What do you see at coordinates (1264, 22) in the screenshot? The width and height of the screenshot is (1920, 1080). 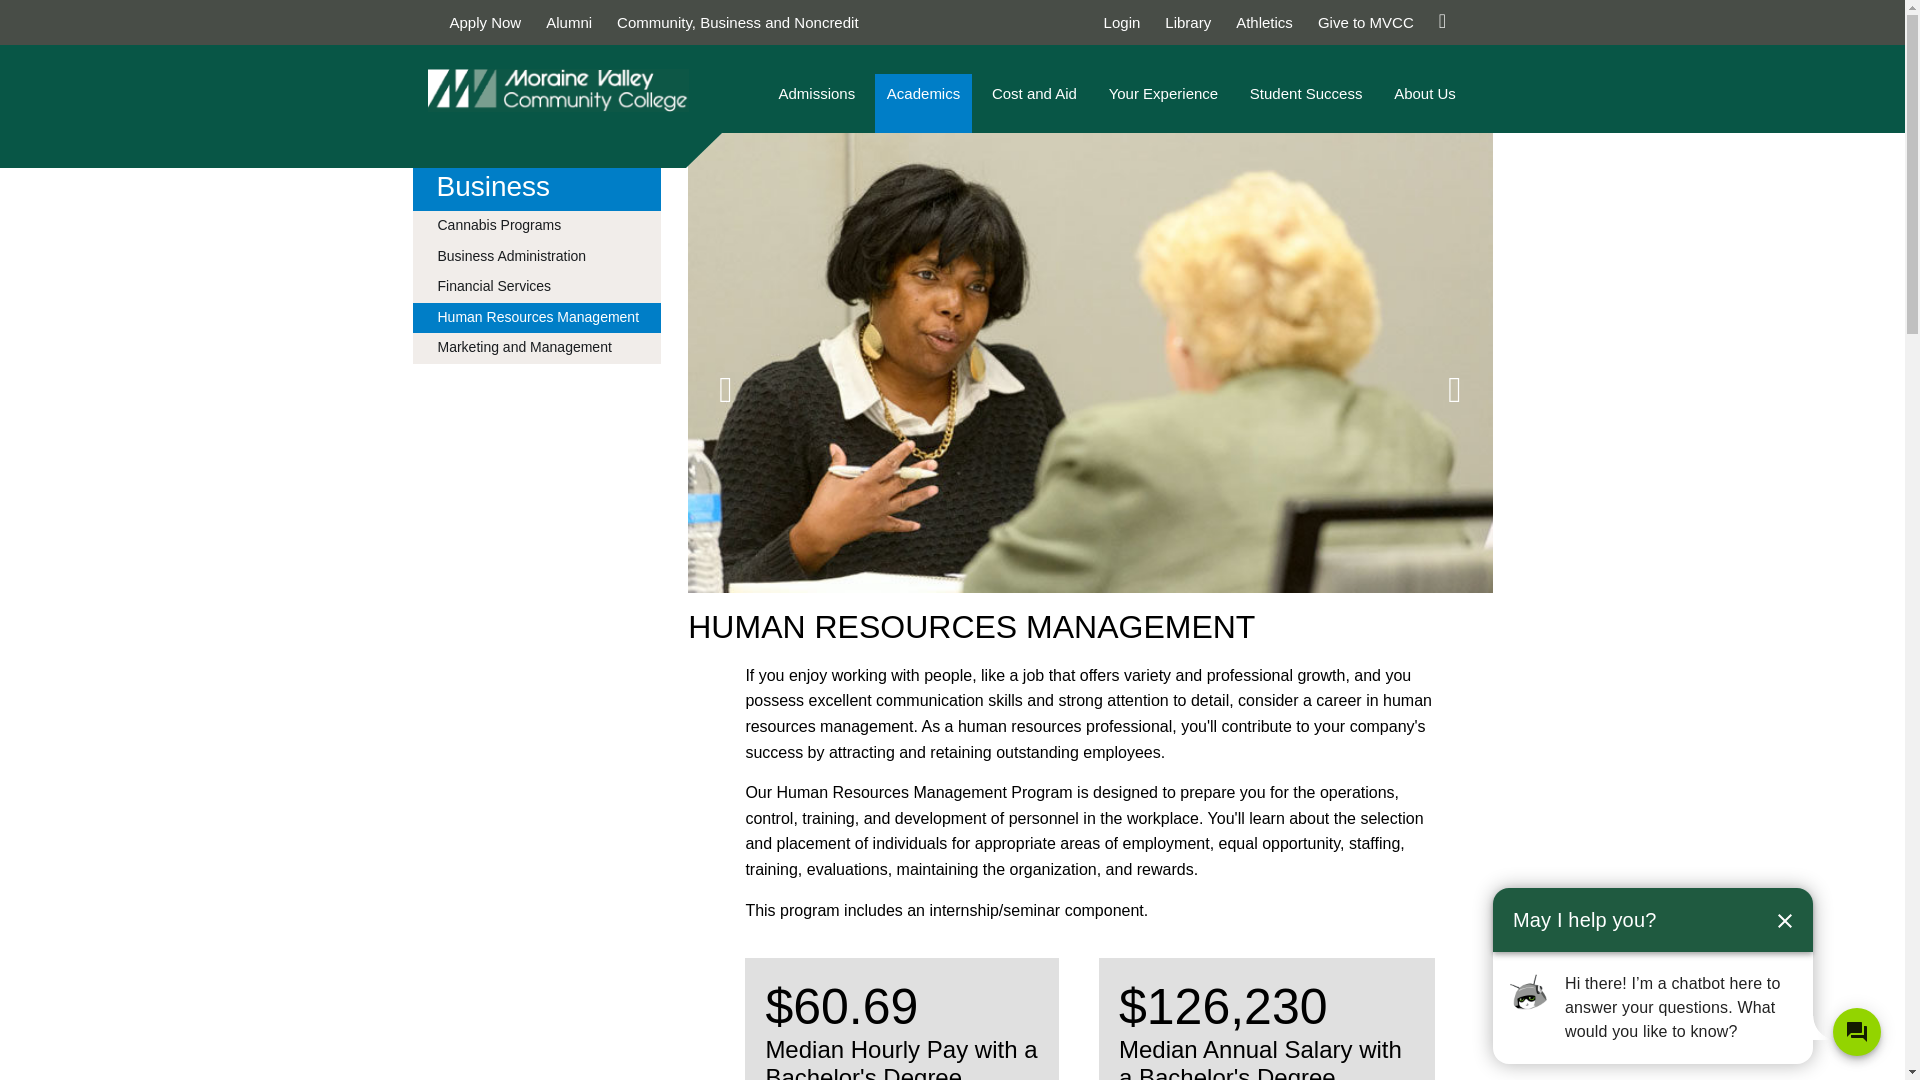 I see `Athletics` at bounding box center [1264, 22].